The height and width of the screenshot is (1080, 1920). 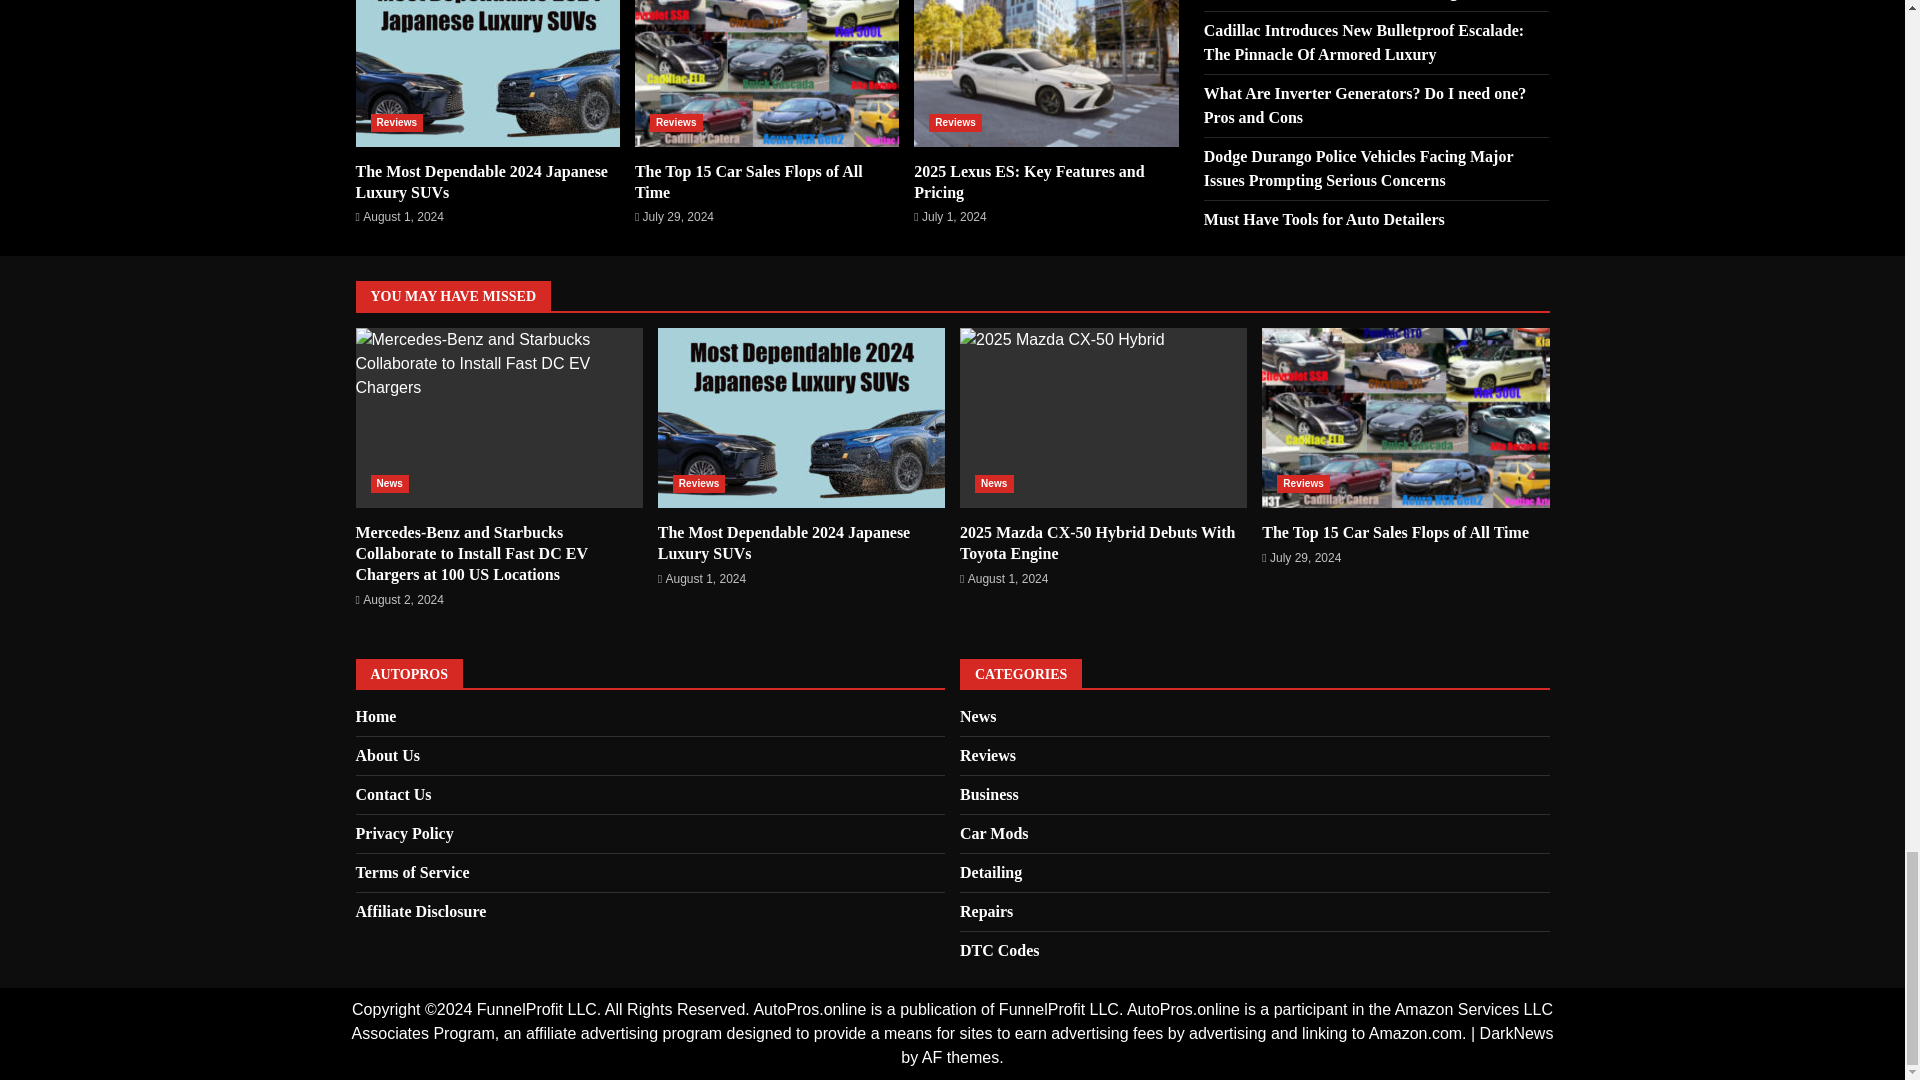 I want to click on The Most Dependable 2024 Japanese Luxury SUVs, so click(x=488, y=73).